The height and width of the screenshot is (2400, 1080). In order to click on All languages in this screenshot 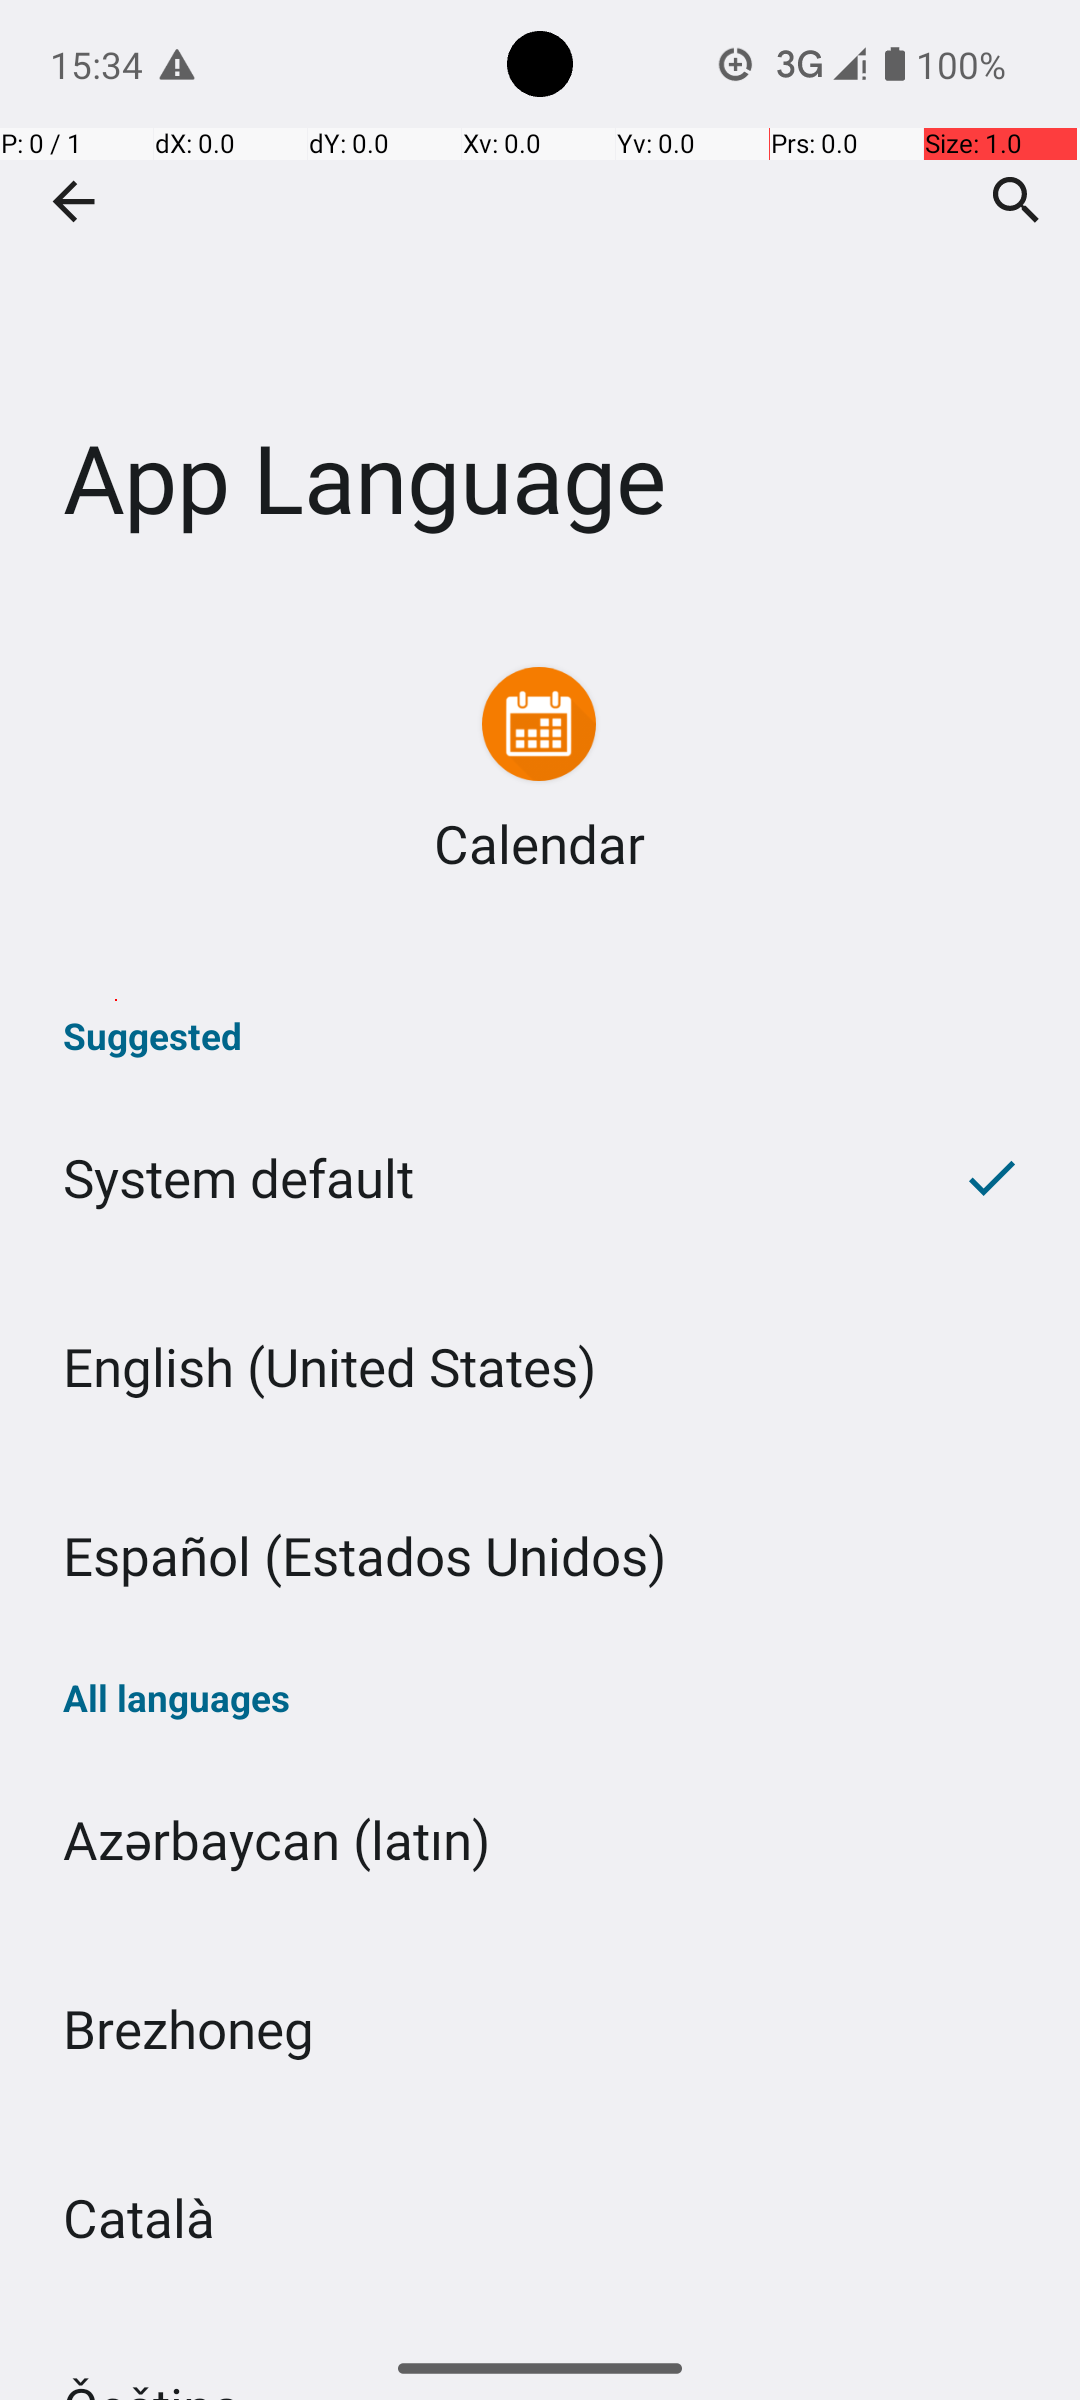, I will do `click(540, 1698)`.